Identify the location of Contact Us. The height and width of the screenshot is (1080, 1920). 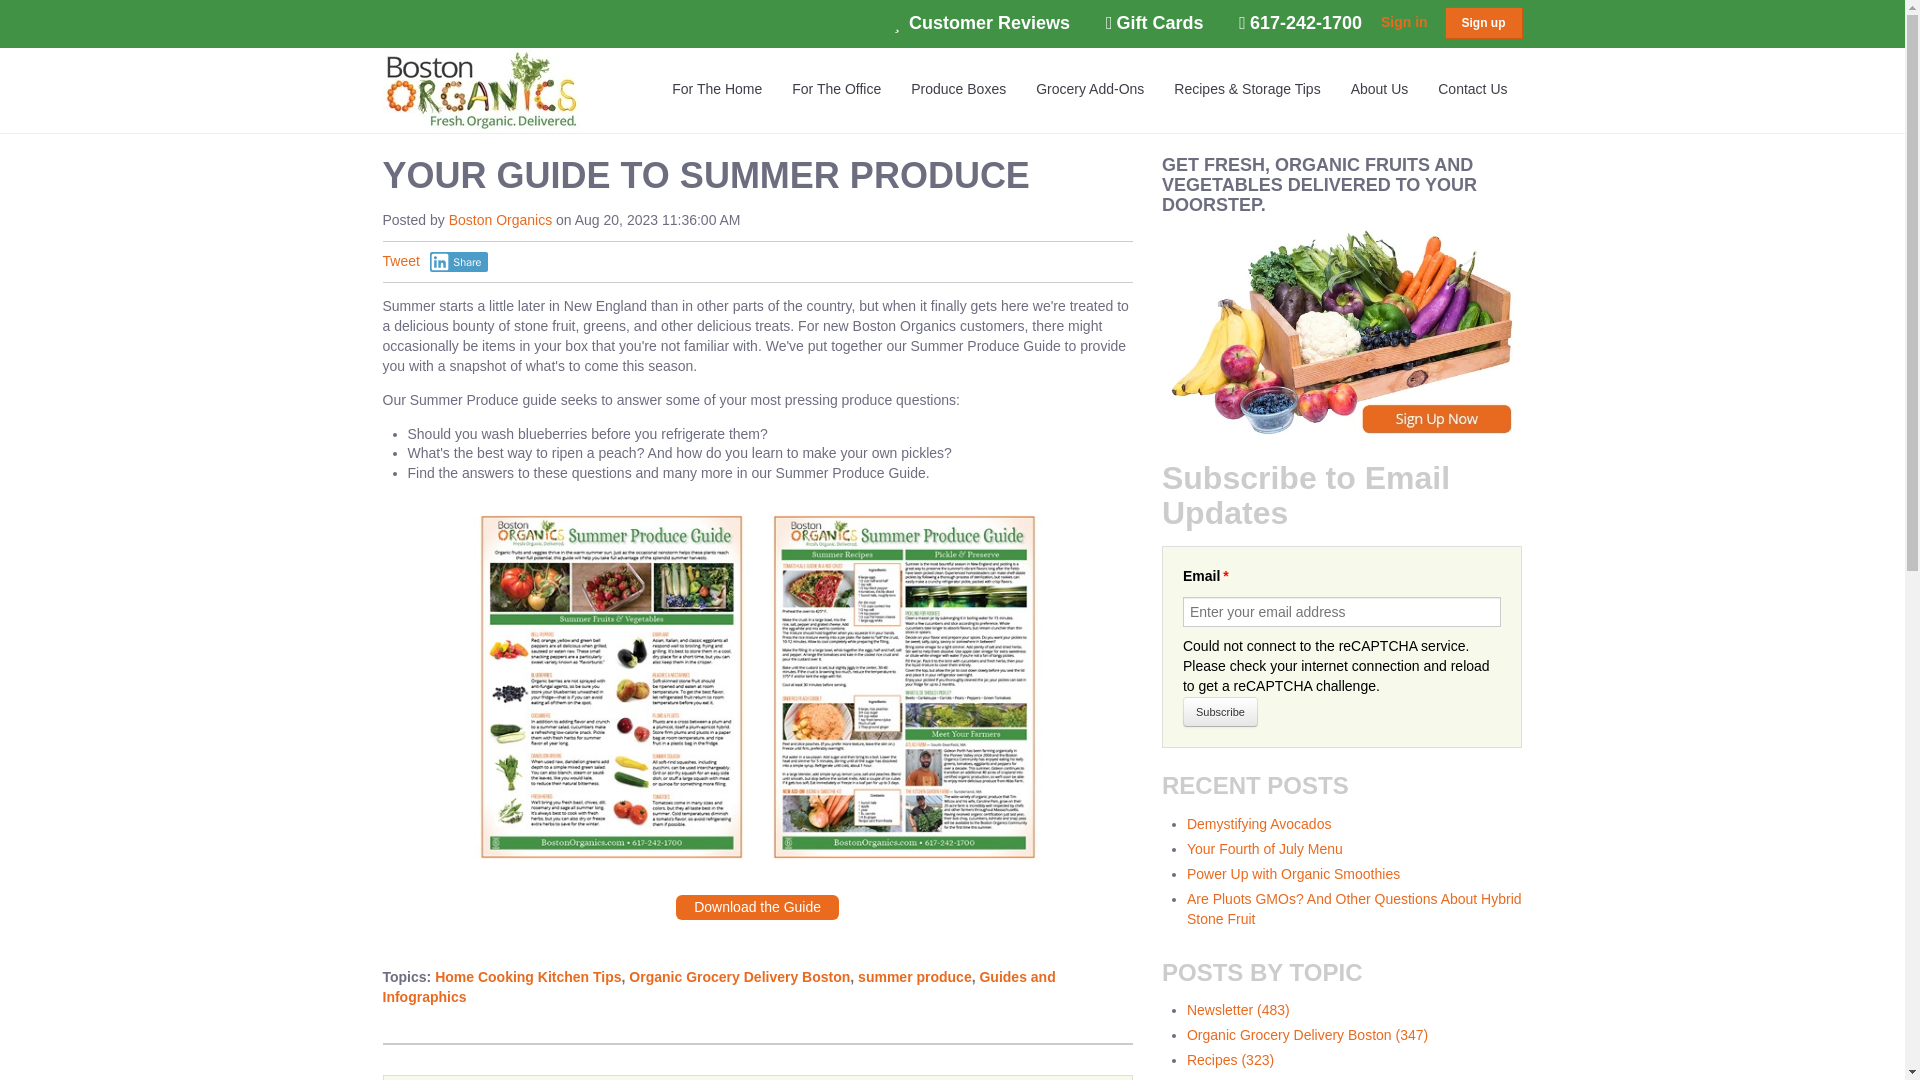
(1472, 88).